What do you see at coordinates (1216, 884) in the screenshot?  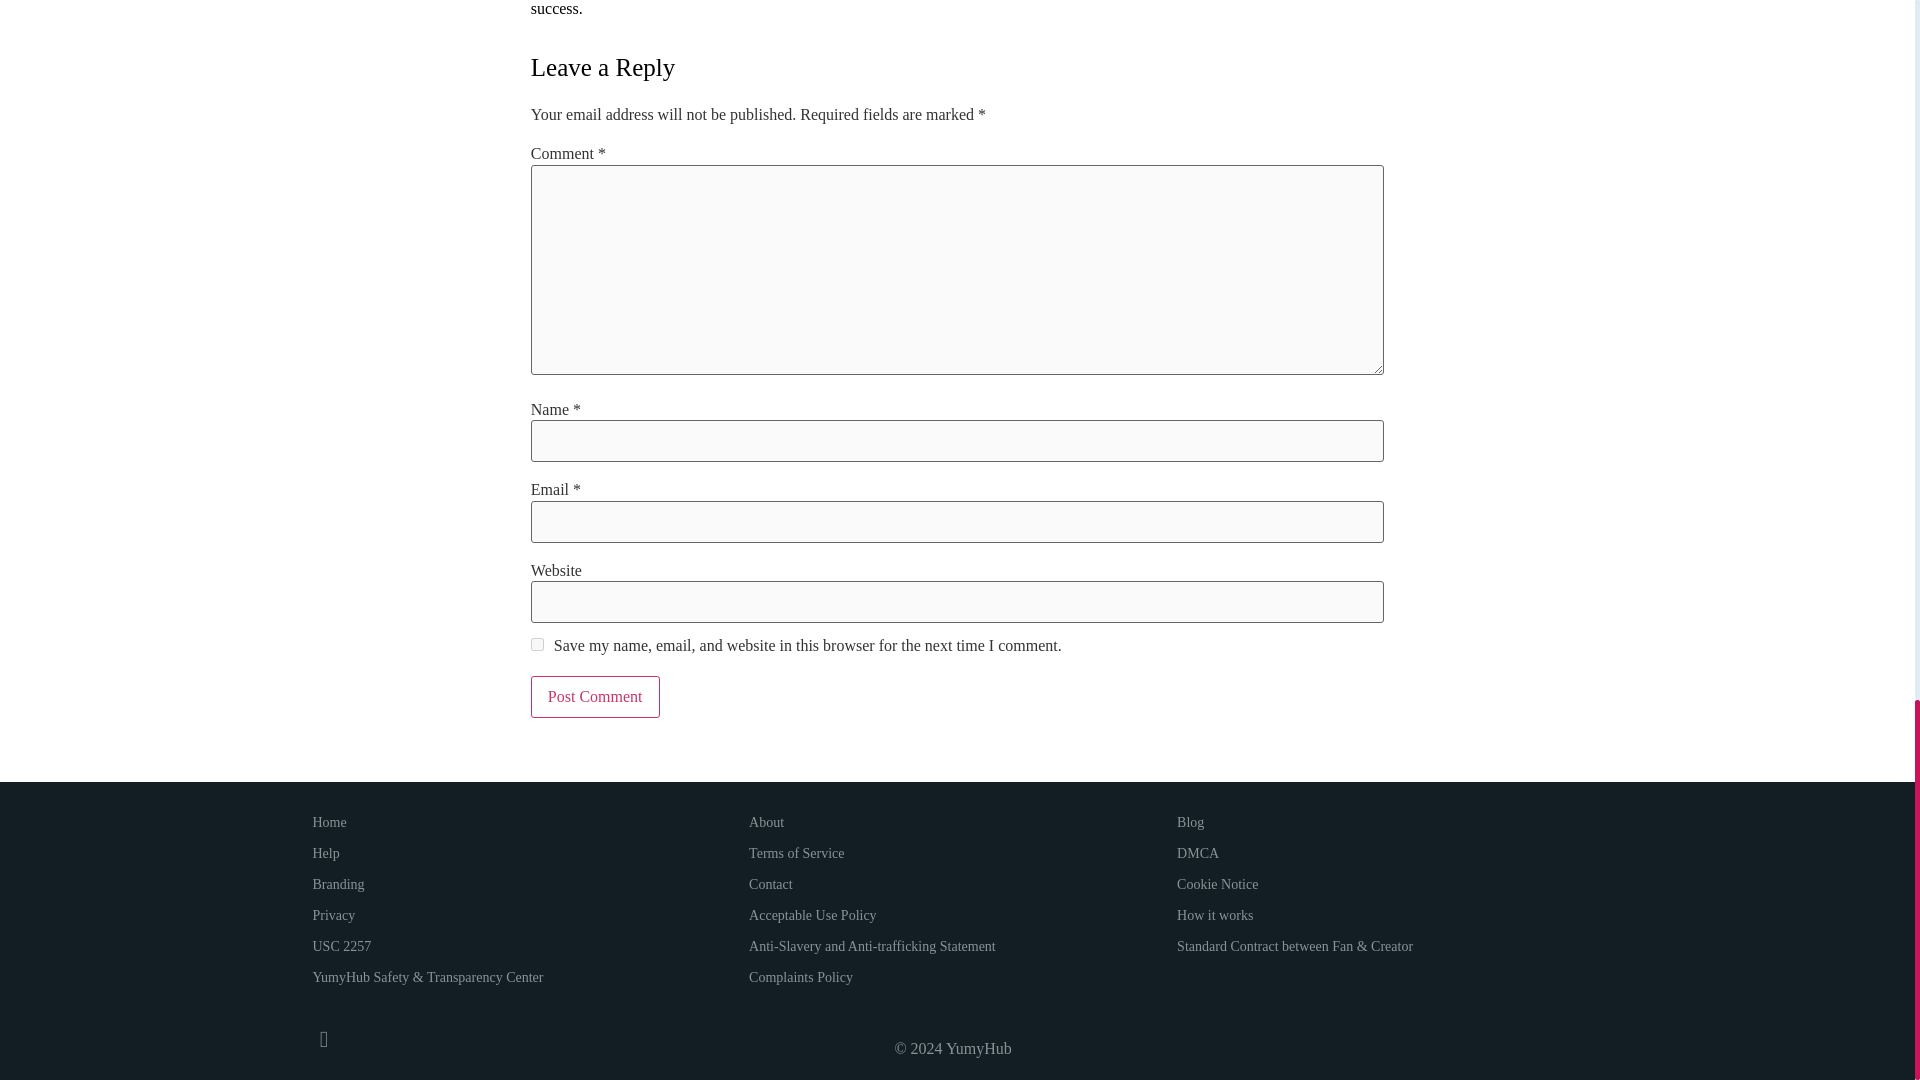 I see `Cookie Notice` at bounding box center [1216, 884].